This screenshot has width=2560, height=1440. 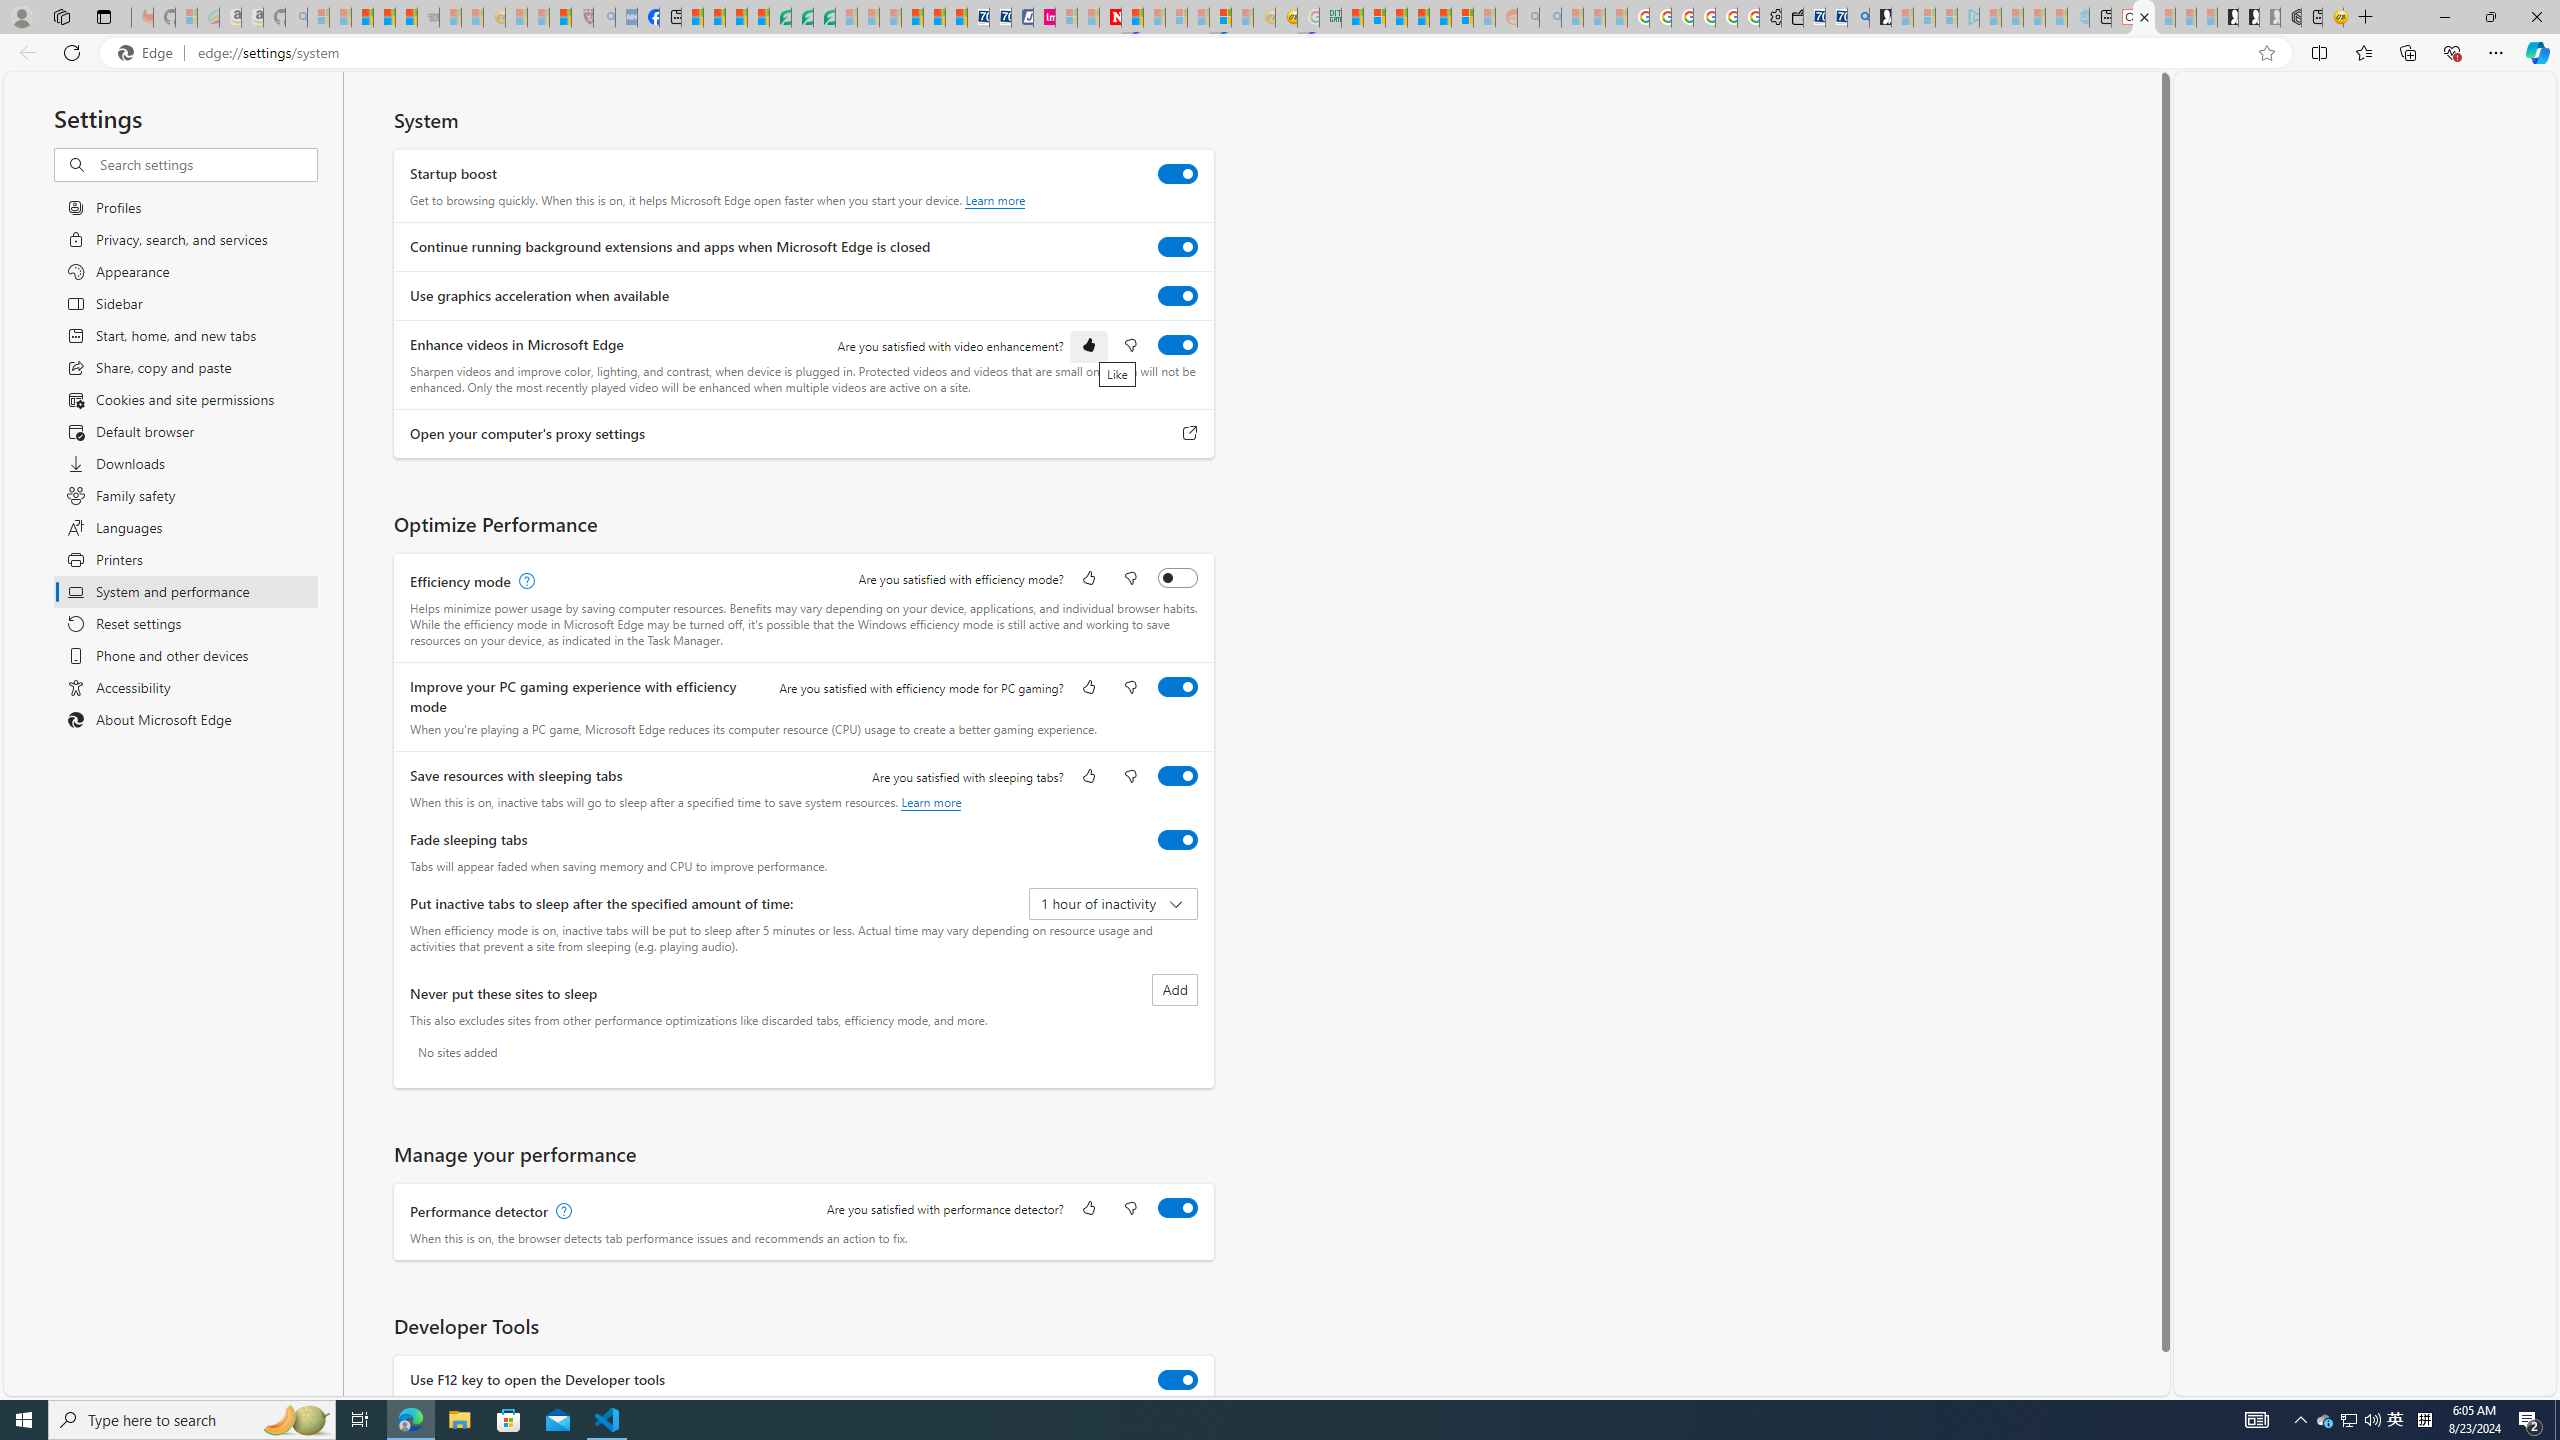 What do you see at coordinates (206, 164) in the screenshot?
I see `Search settings` at bounding box center [206, 164].